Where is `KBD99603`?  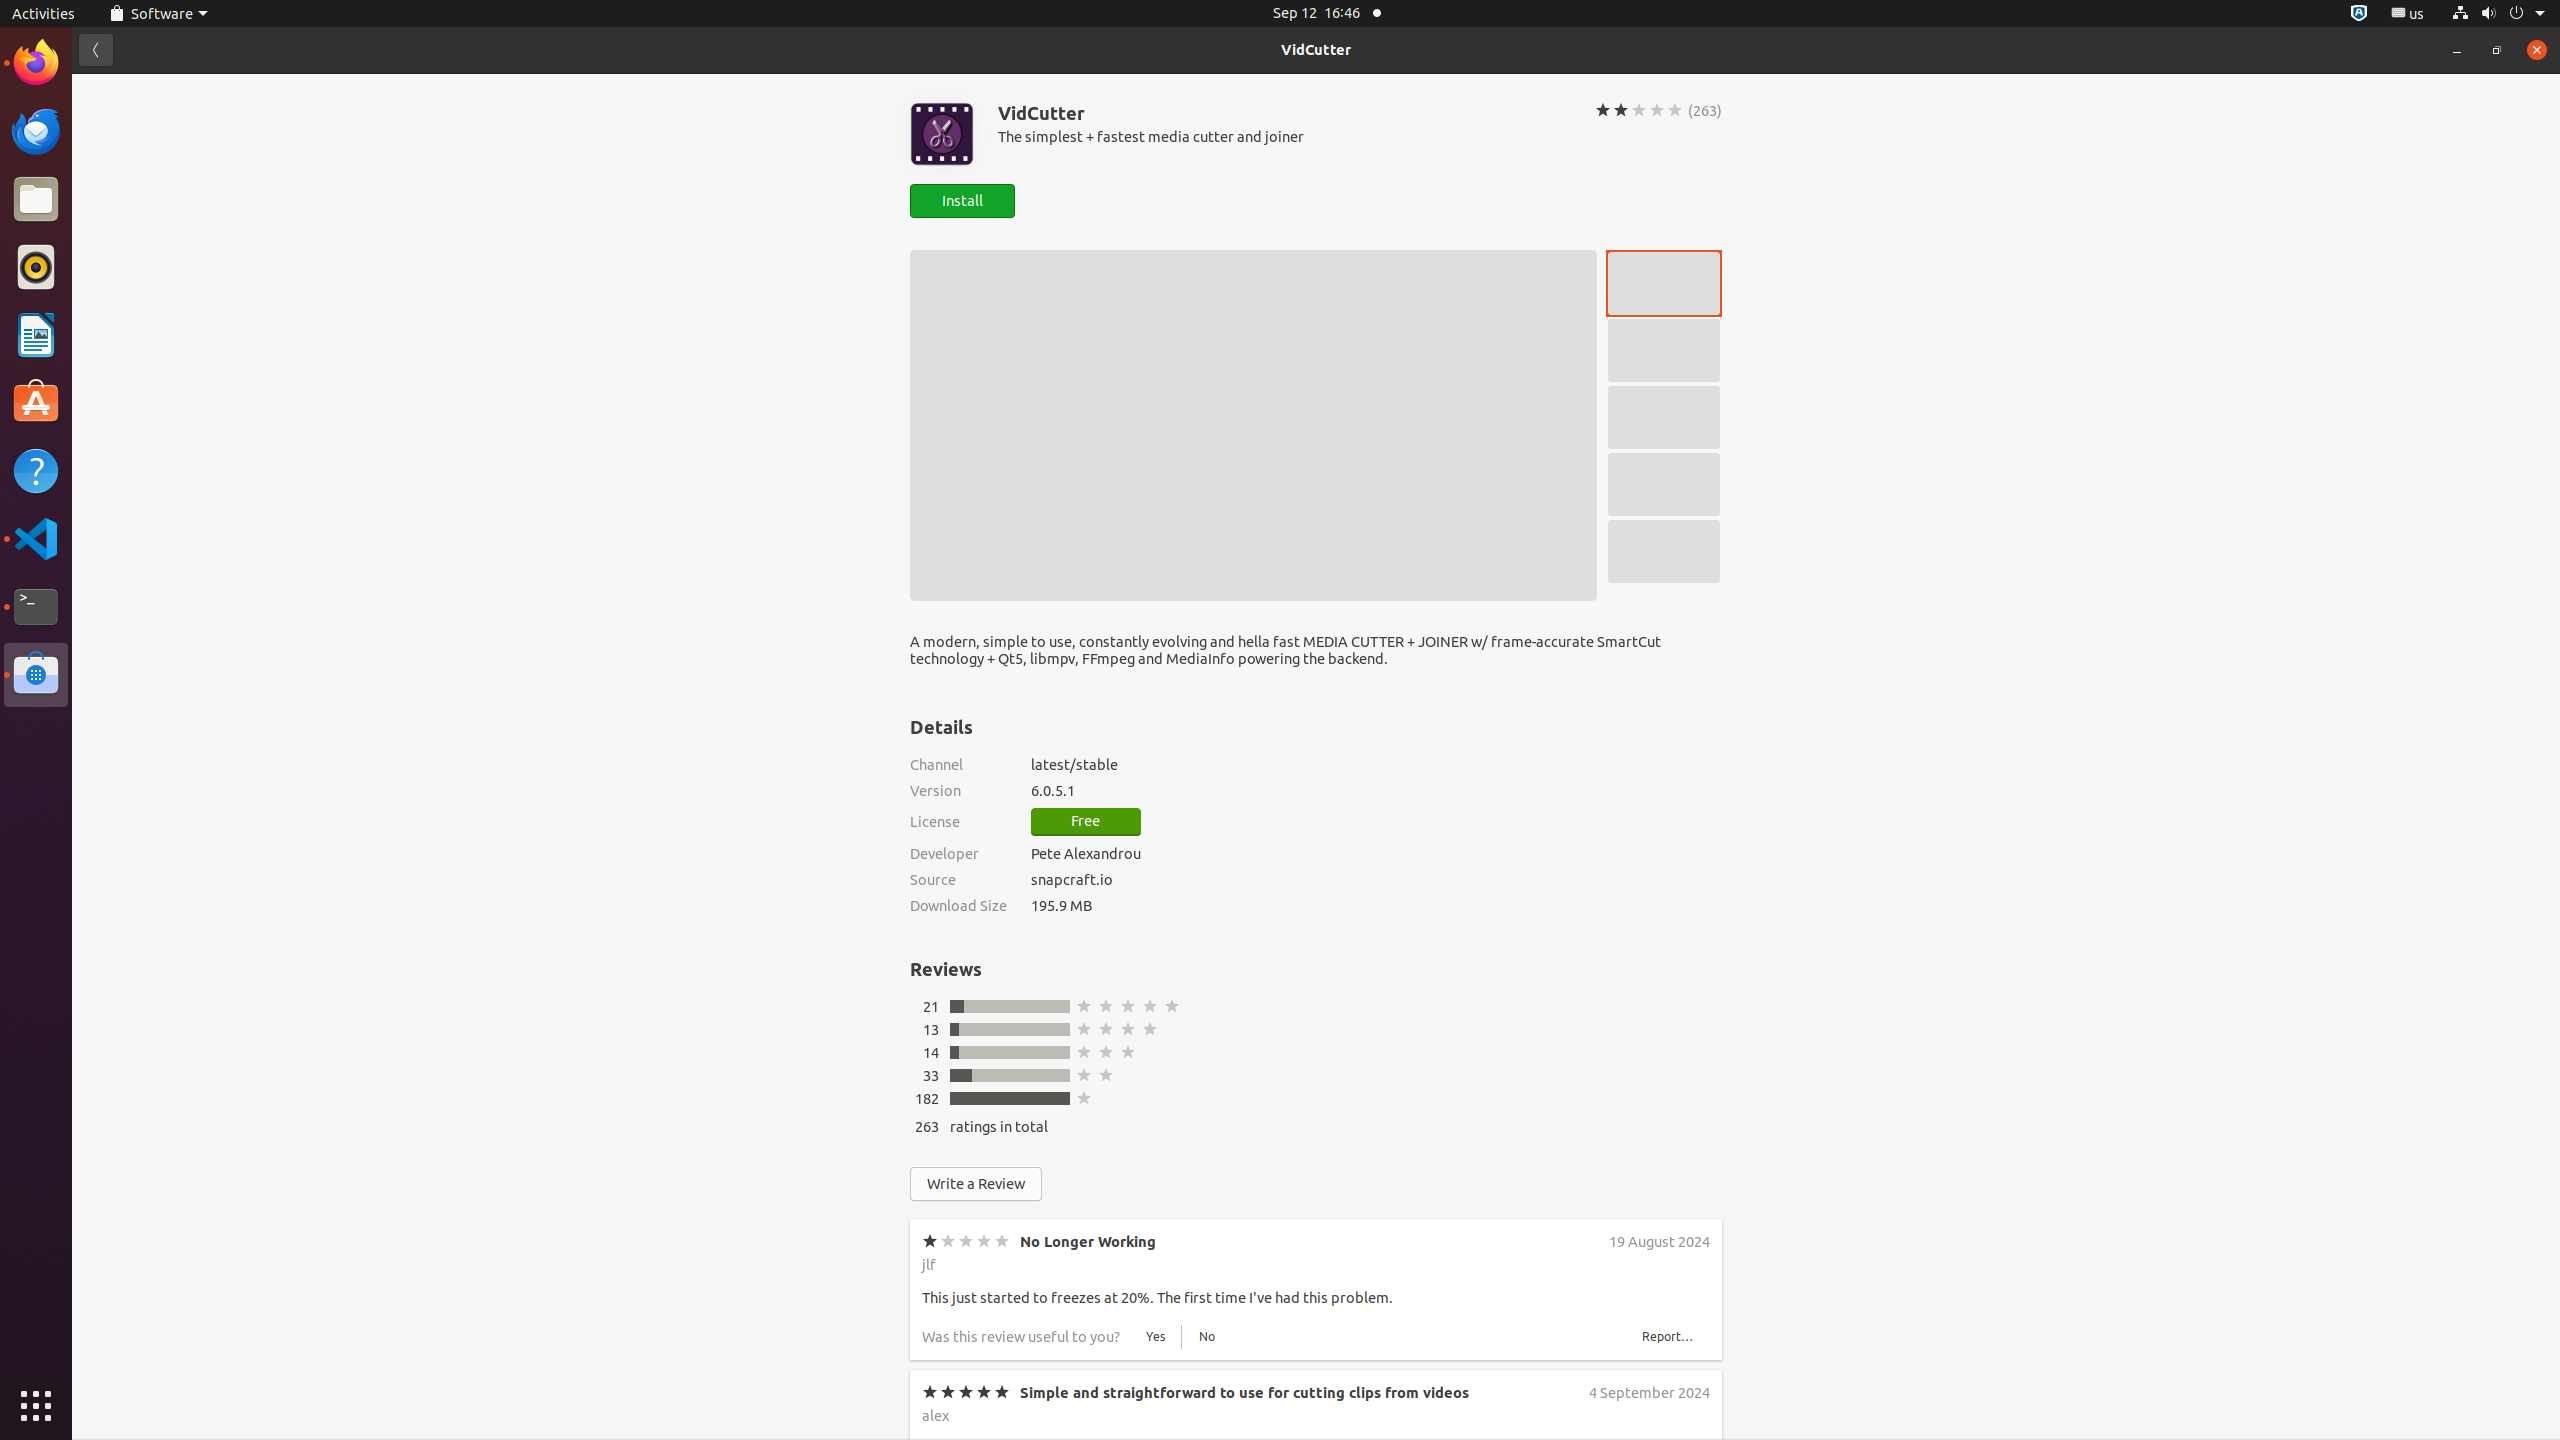
KBD99603 is located at coordinates (956, 1566).